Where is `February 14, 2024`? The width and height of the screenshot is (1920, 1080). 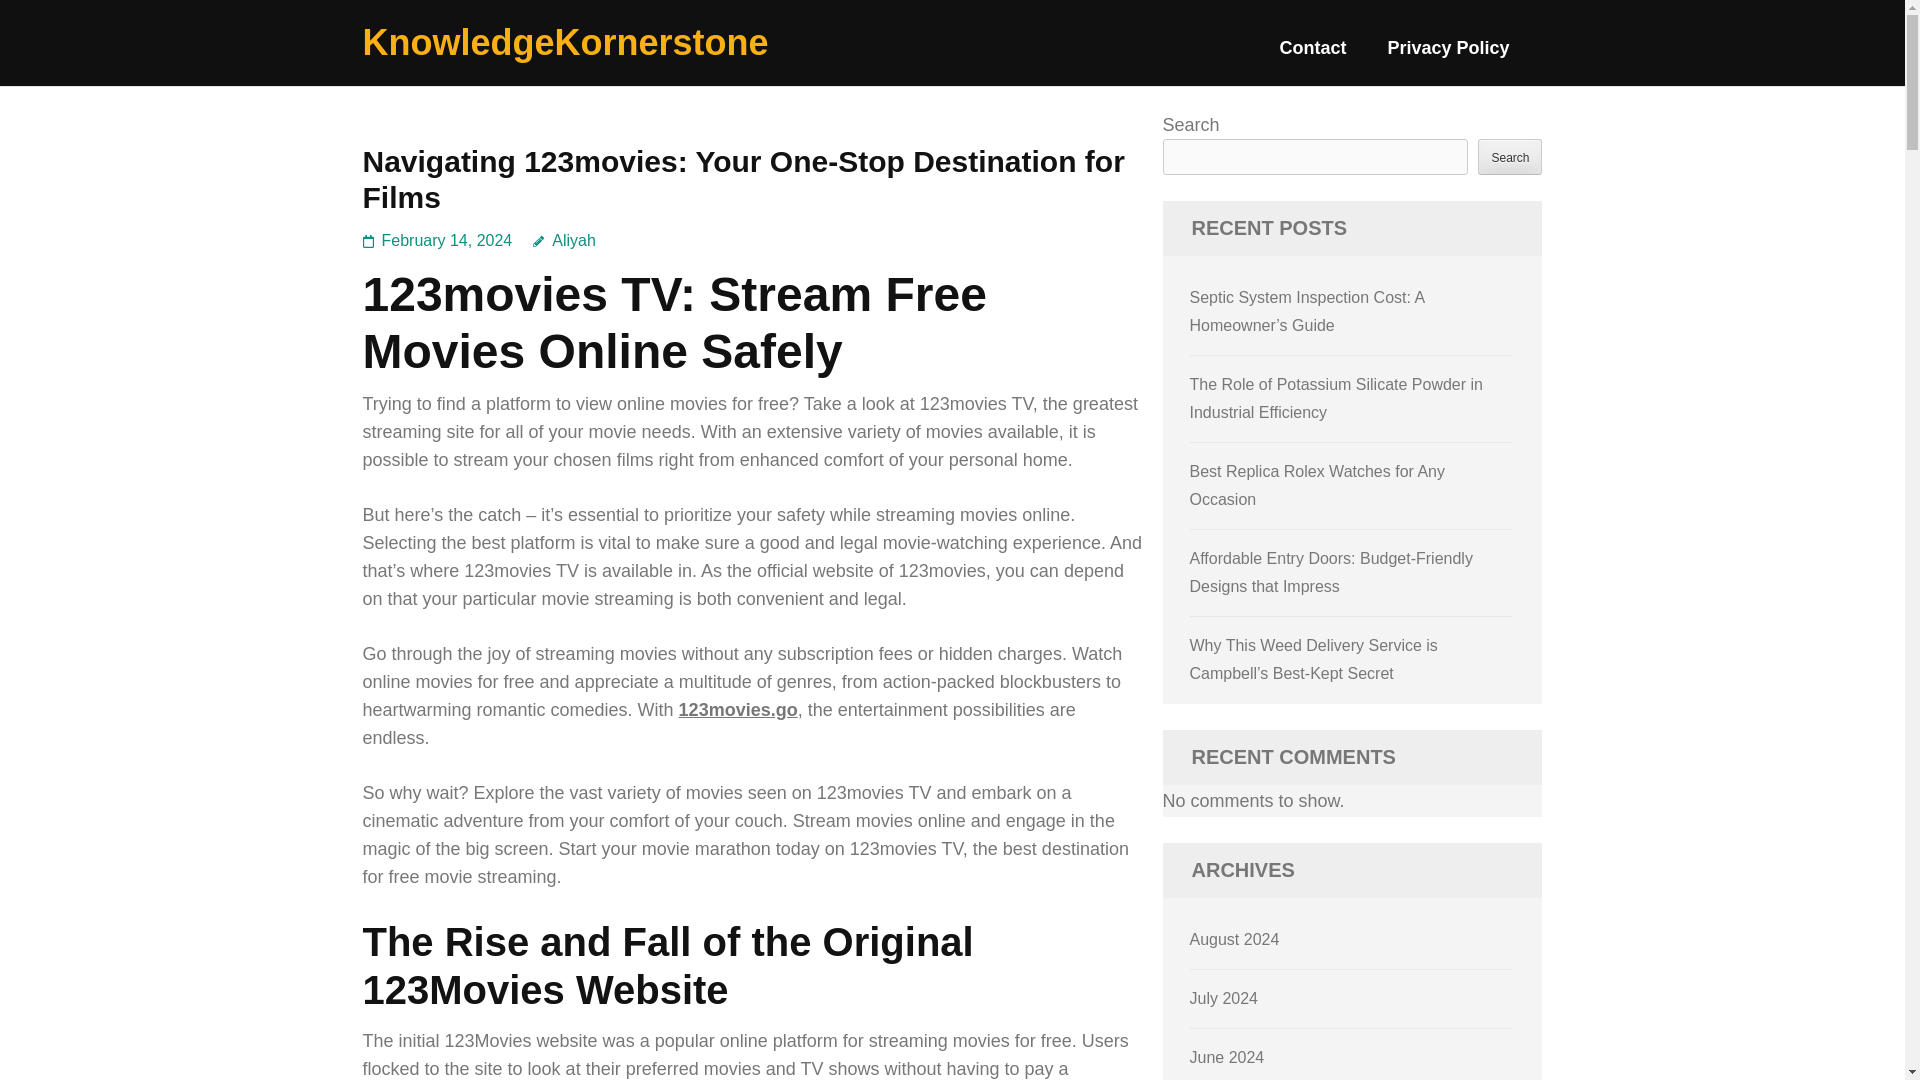 February 14, 2024 is located at coordinates (447, 240).